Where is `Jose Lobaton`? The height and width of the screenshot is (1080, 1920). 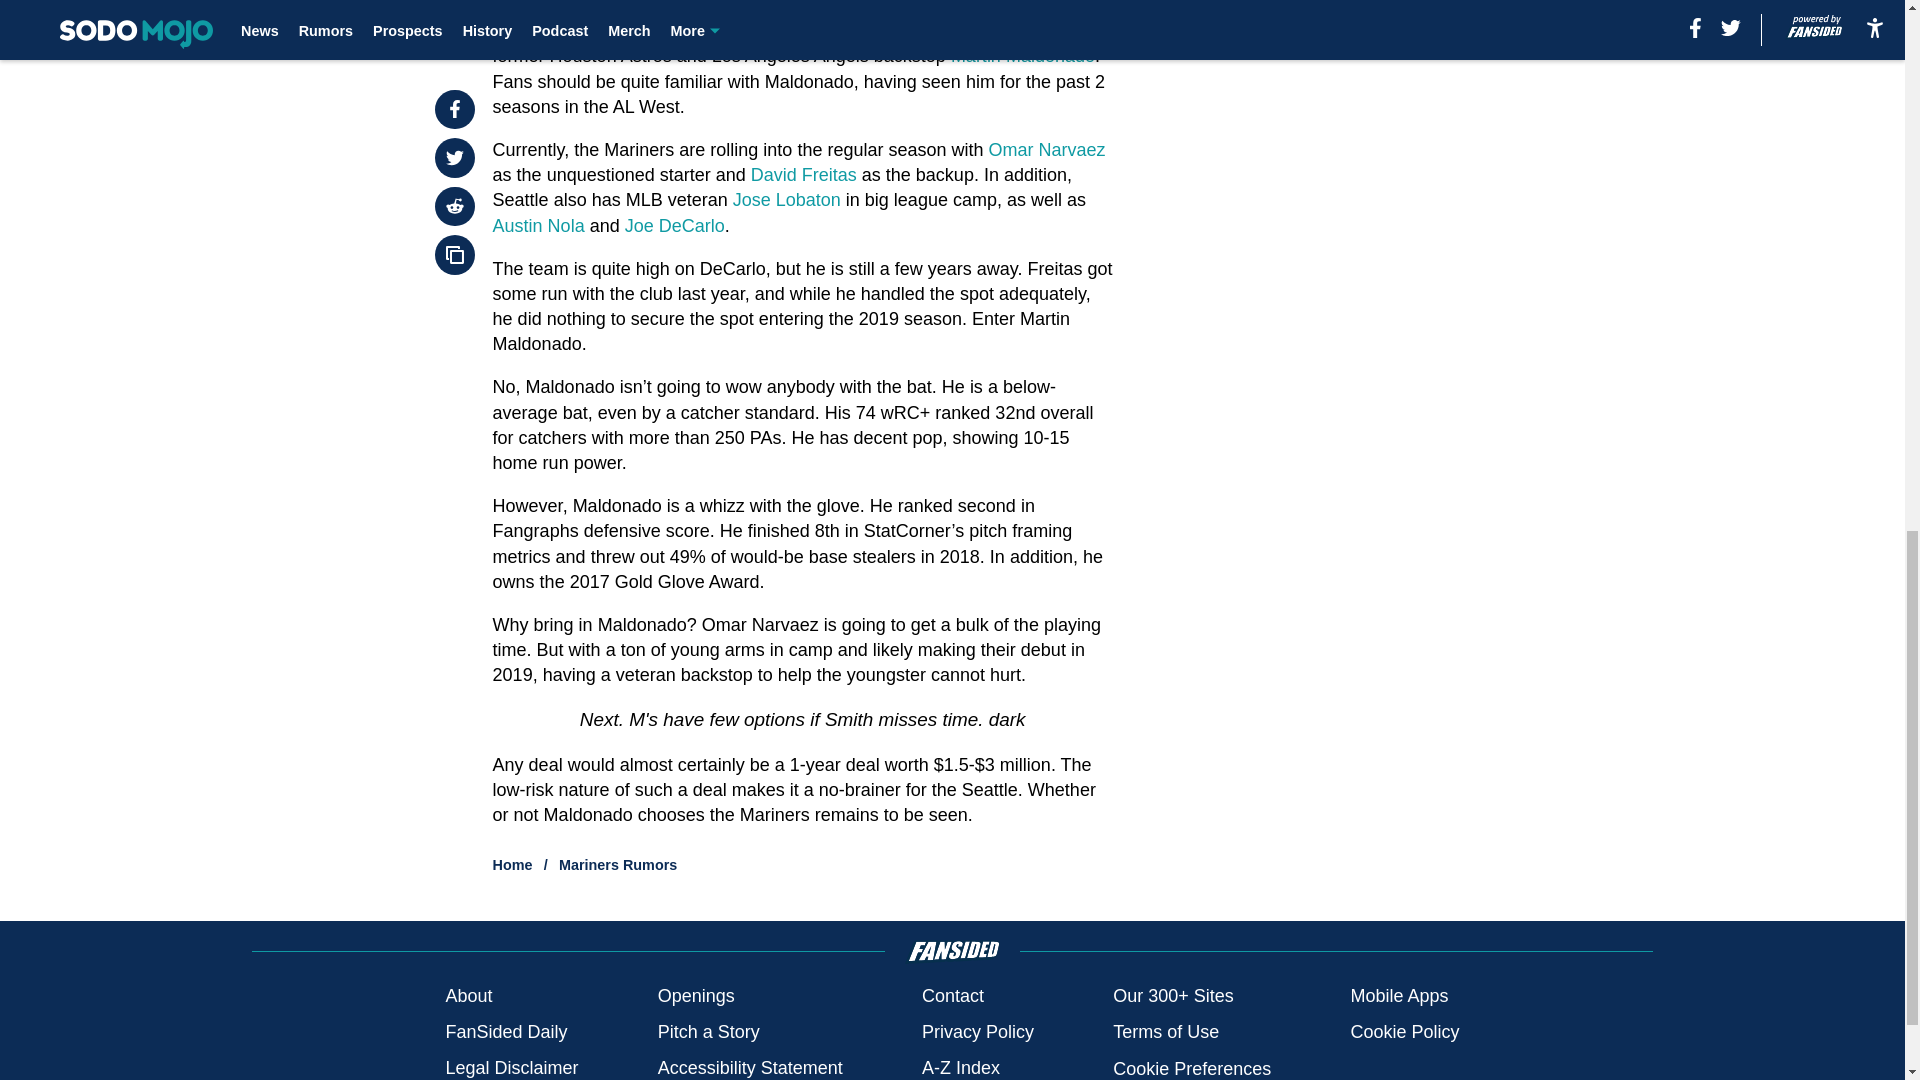 Jose Lobaton is located at coordinates (786, 200).